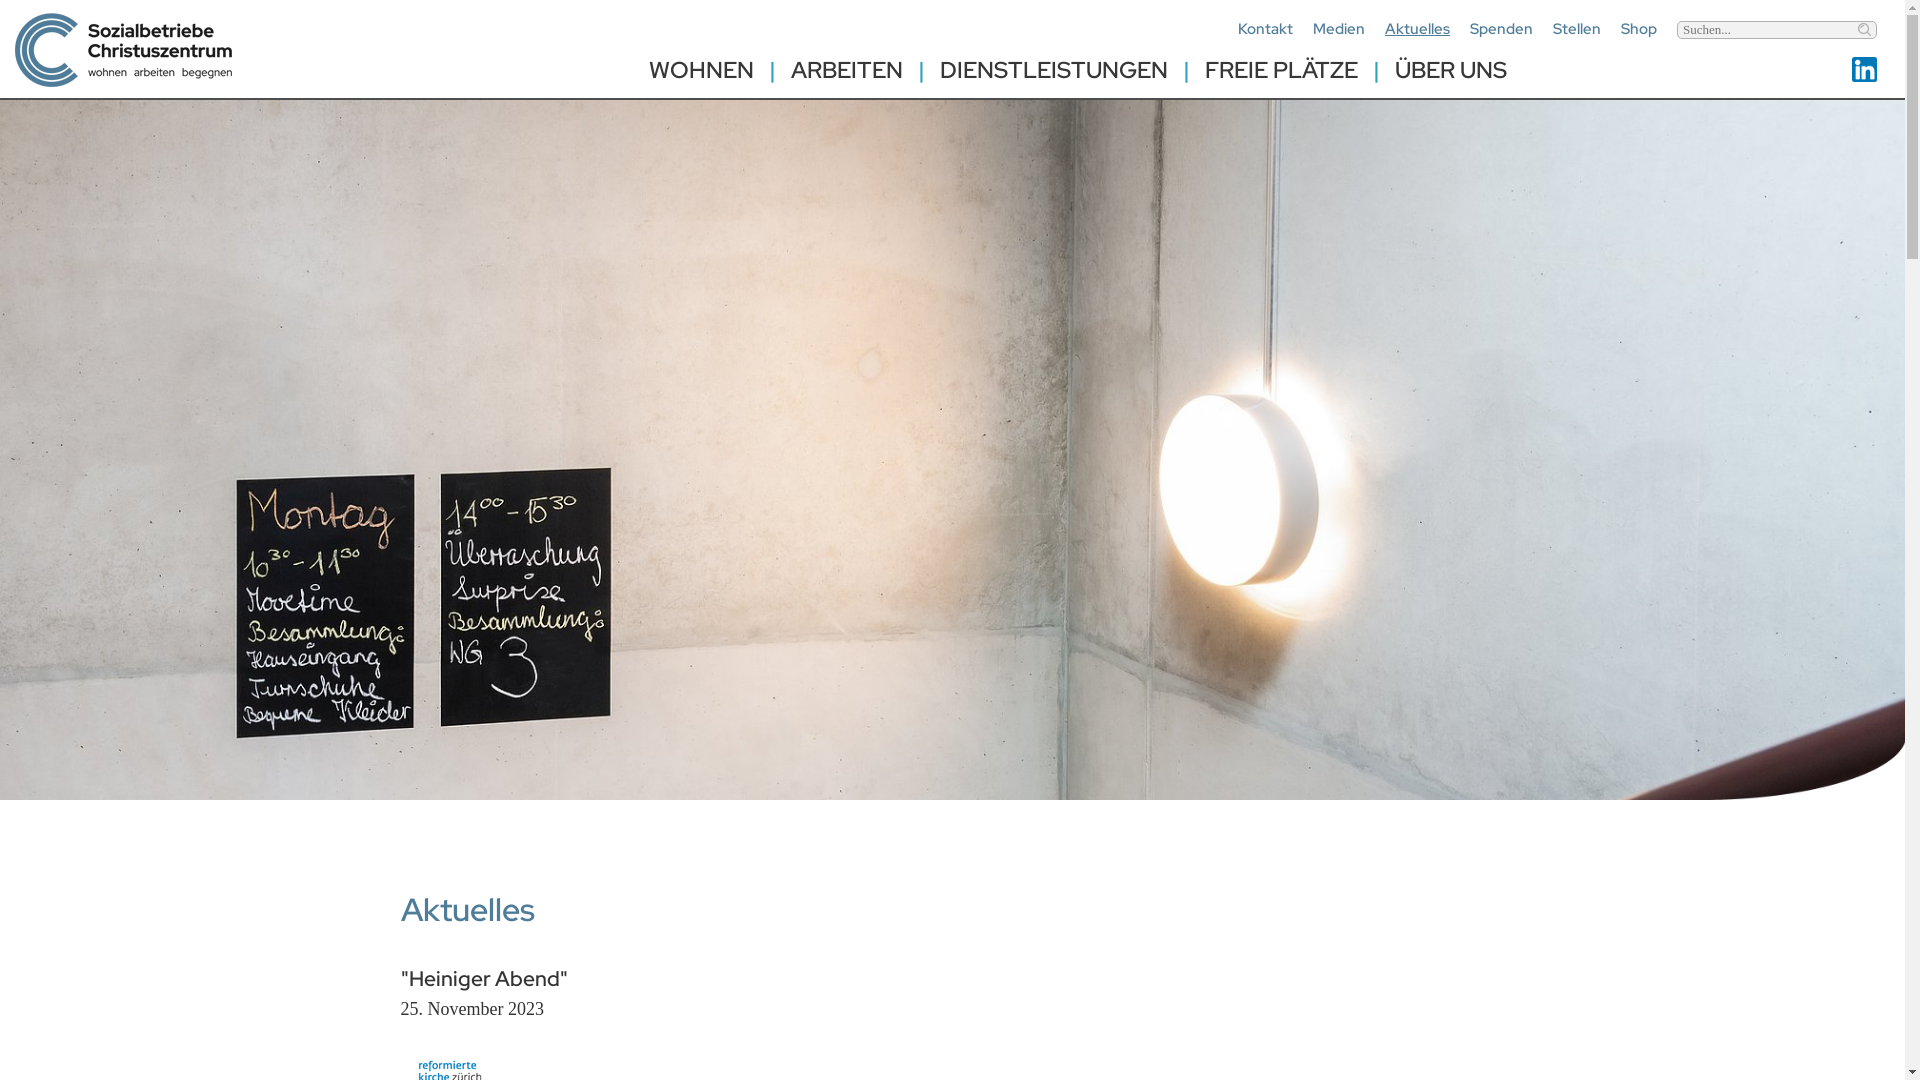  I want to click on Medien, so click(1339, 28).